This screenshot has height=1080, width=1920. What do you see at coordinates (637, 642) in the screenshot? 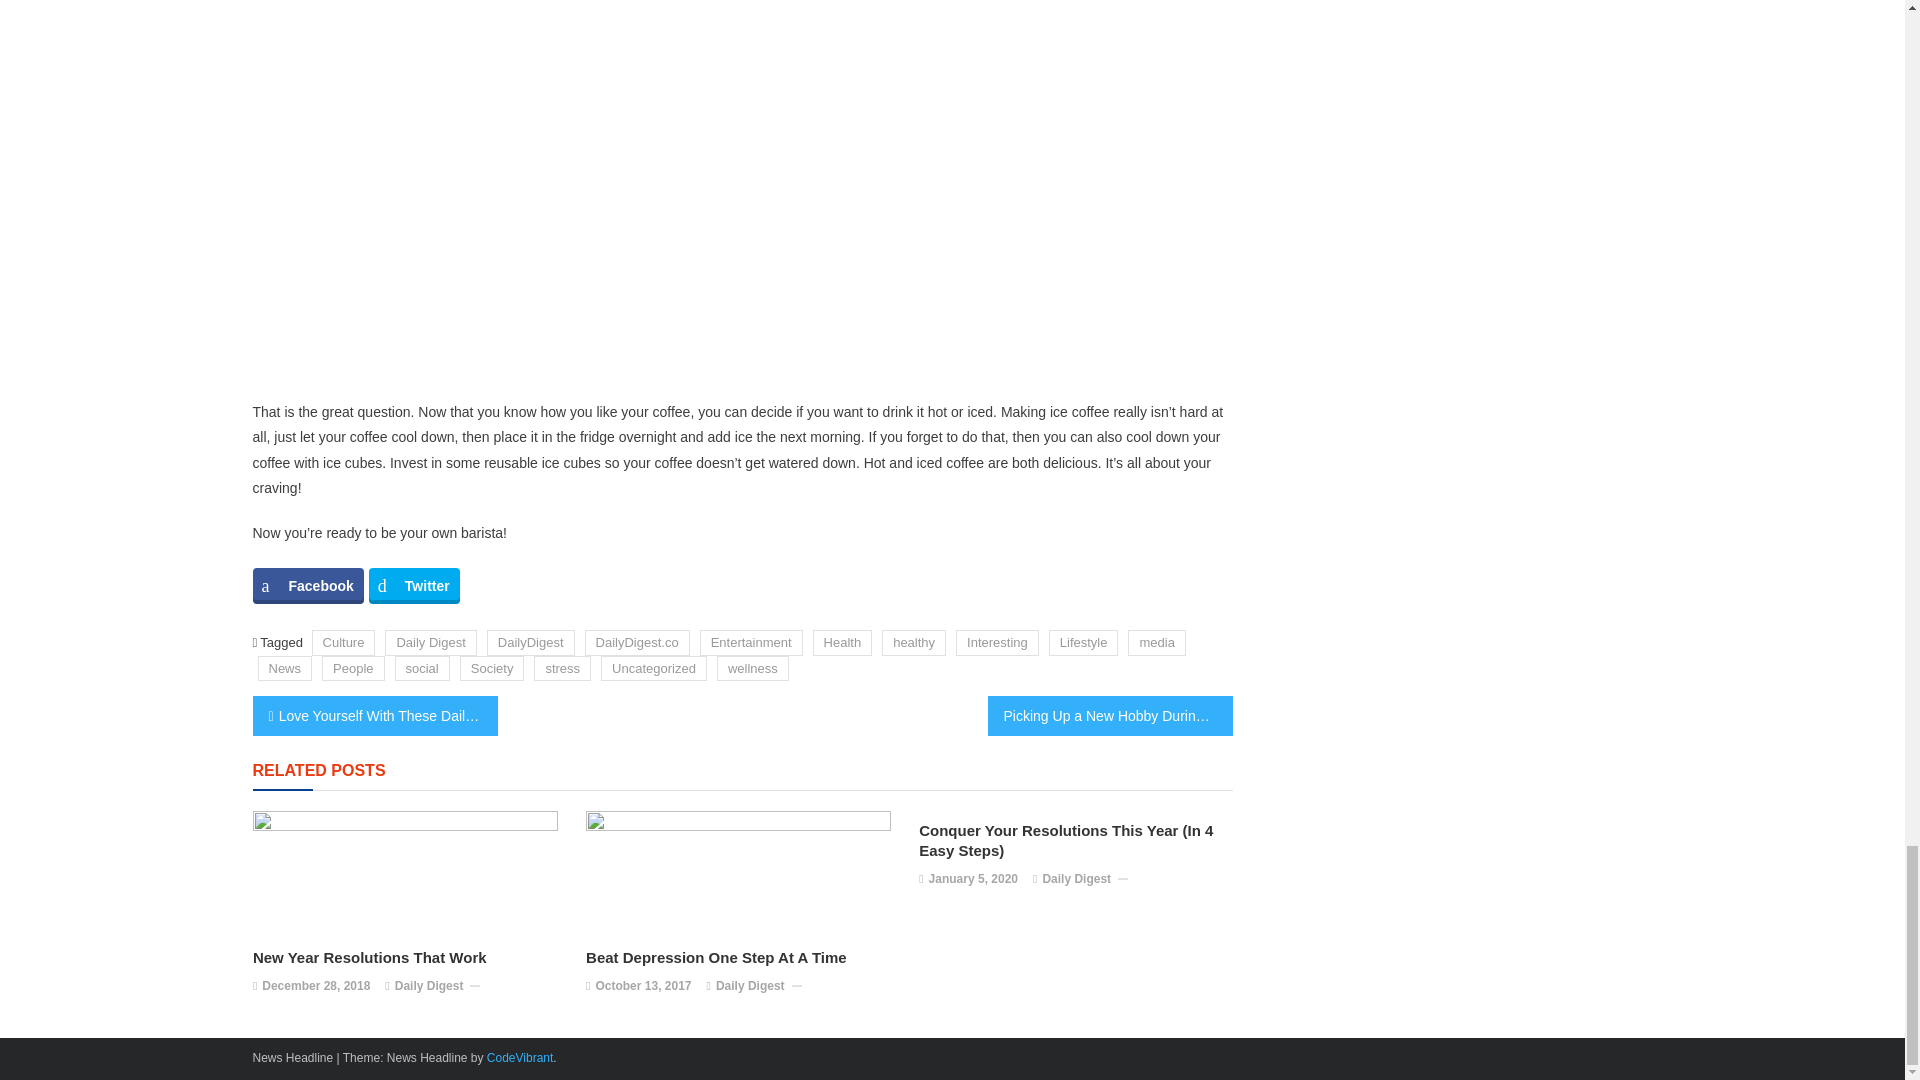
I see `DailyDigest.co` at bounding box center [637, 642].